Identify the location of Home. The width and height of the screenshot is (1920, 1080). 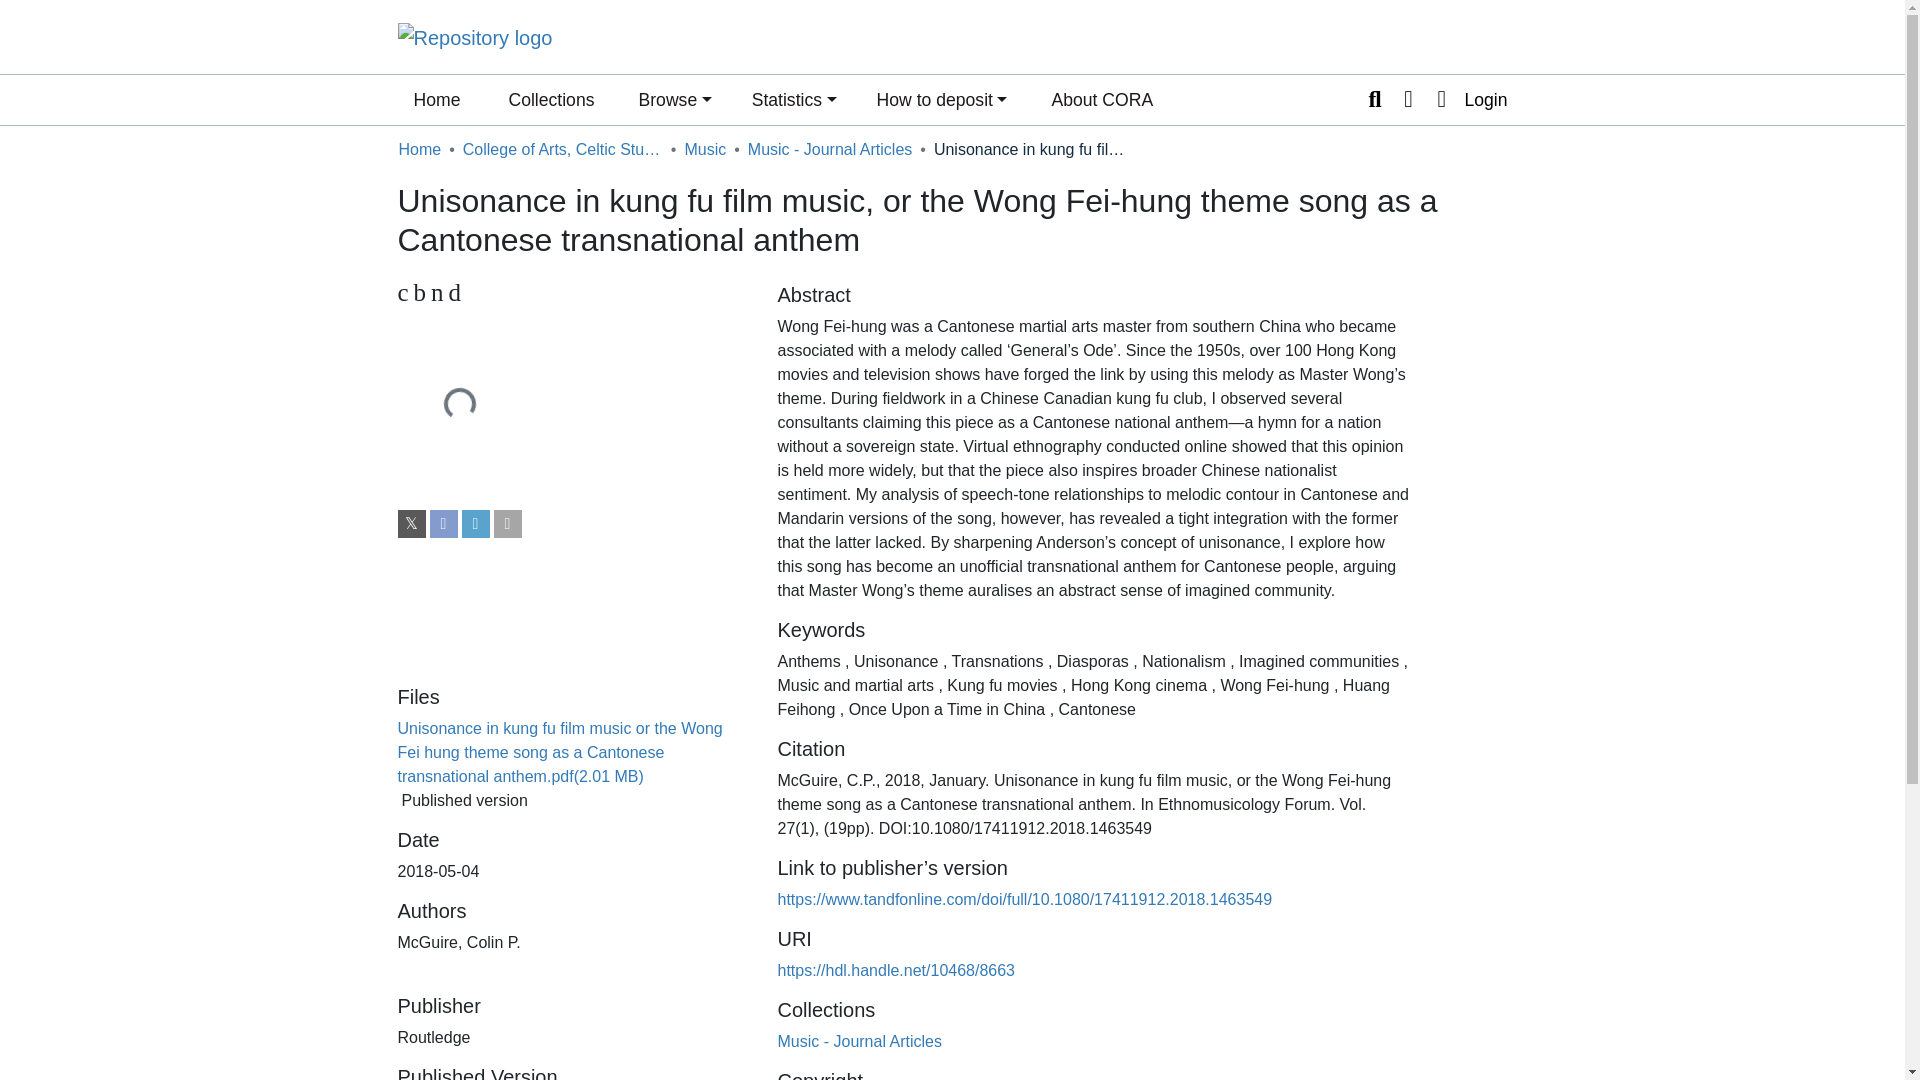
(436, 100).